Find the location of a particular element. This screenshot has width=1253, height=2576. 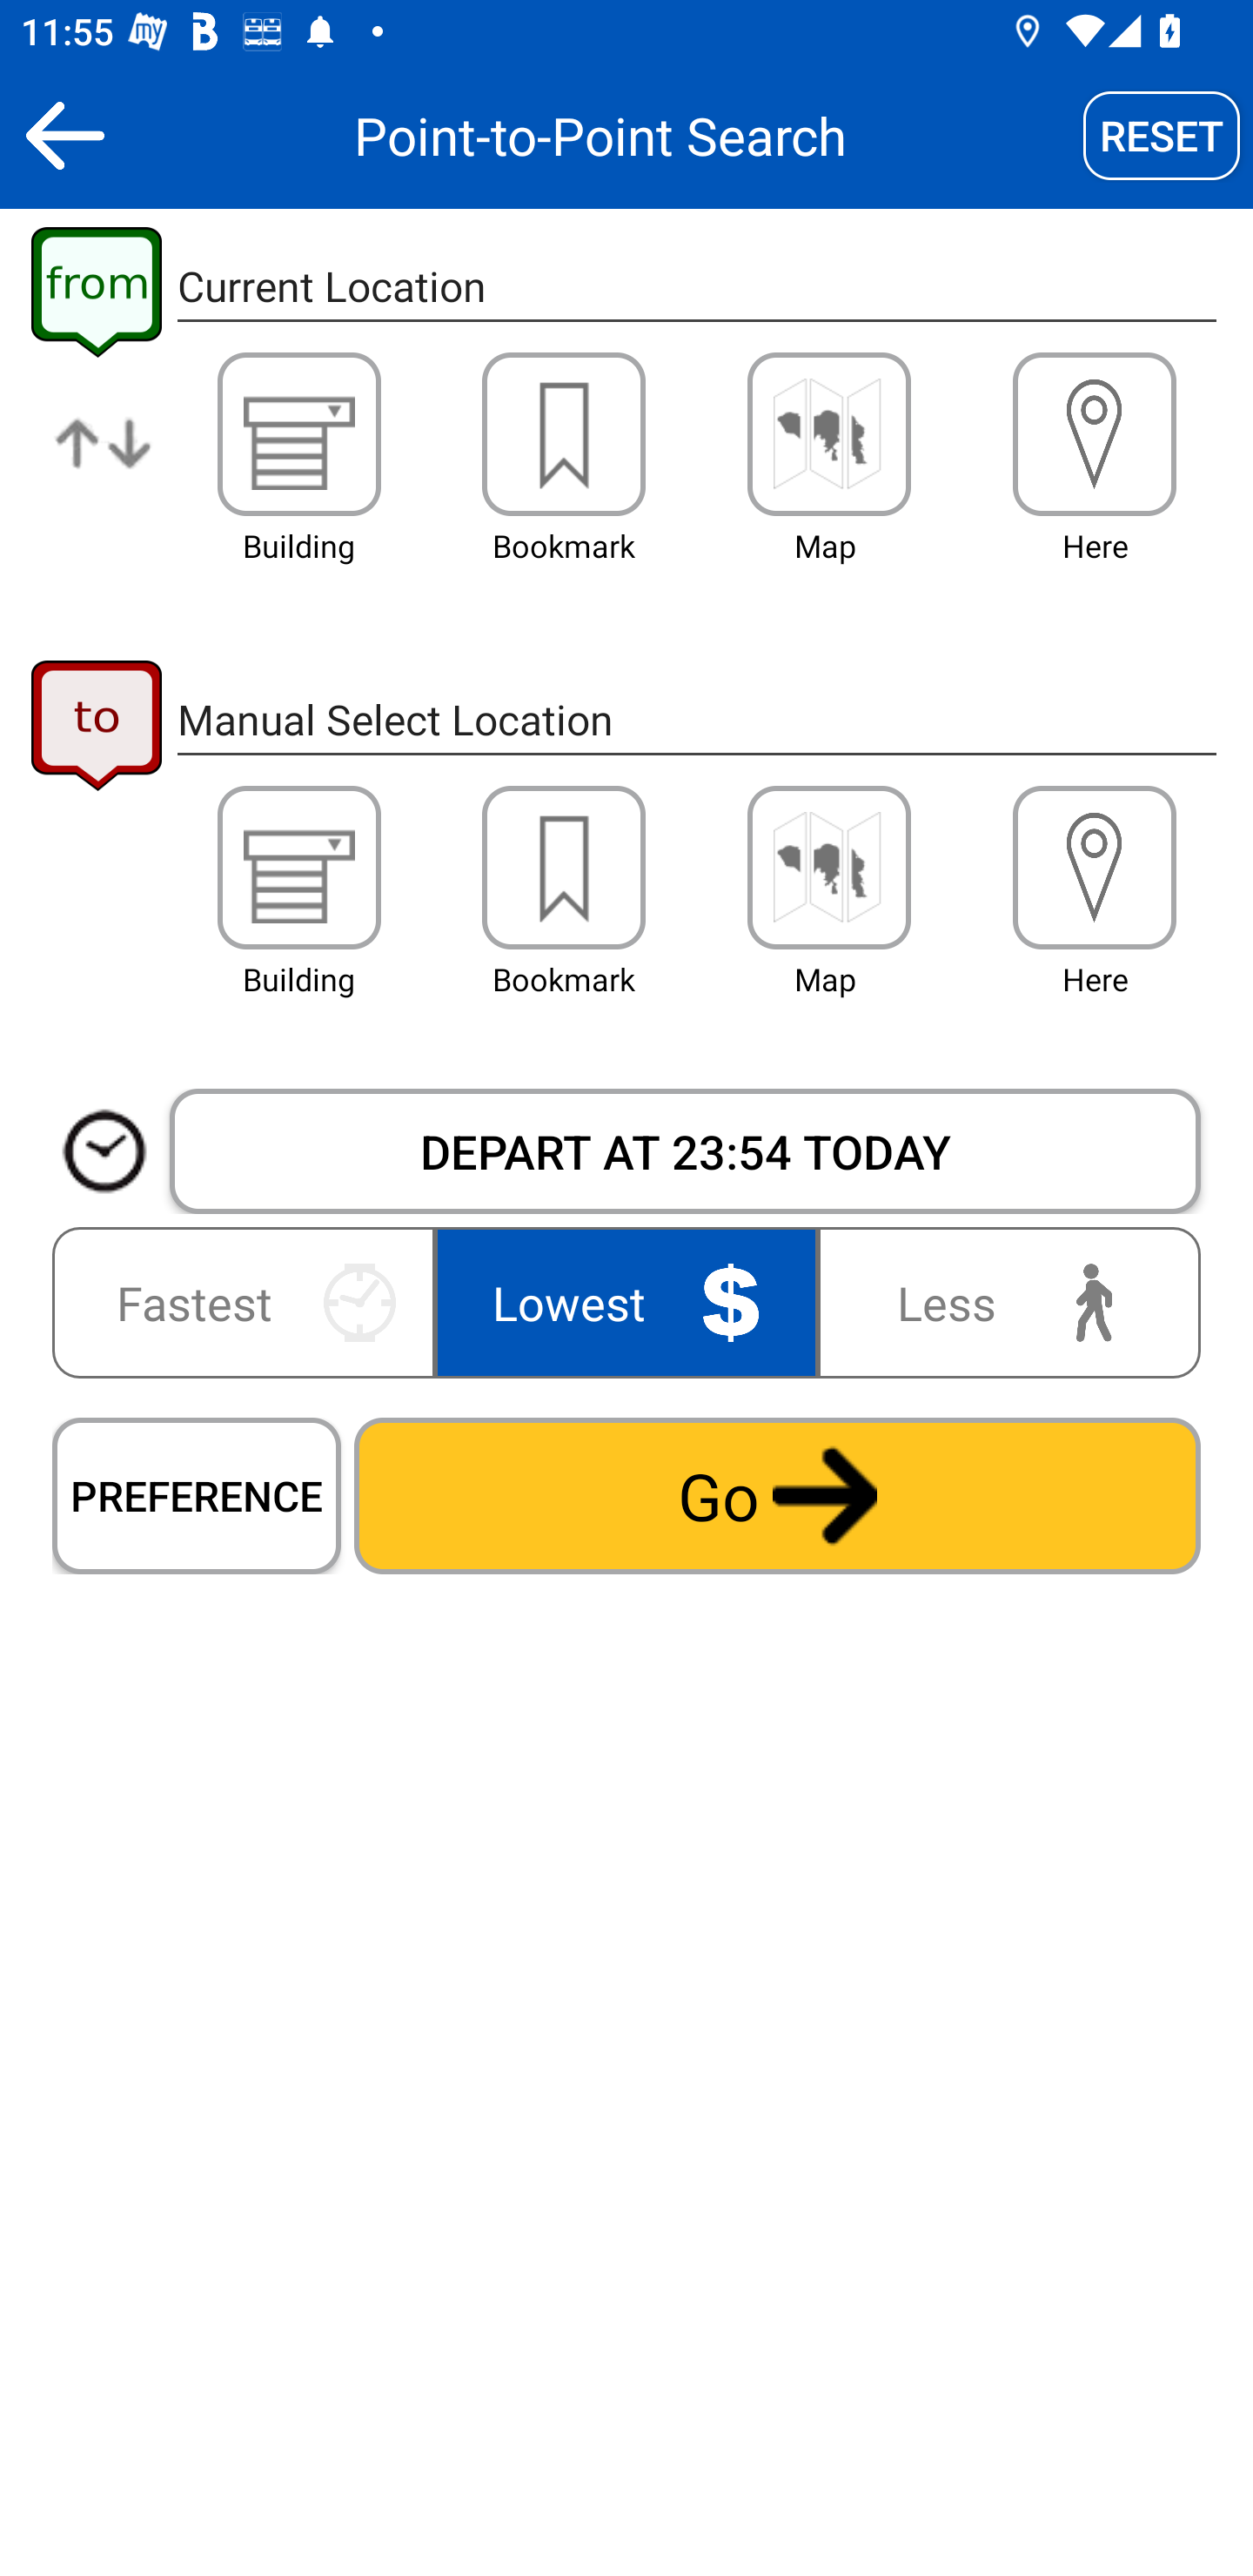

PREFERENCE Preference is located at coordinates (197, 1495).